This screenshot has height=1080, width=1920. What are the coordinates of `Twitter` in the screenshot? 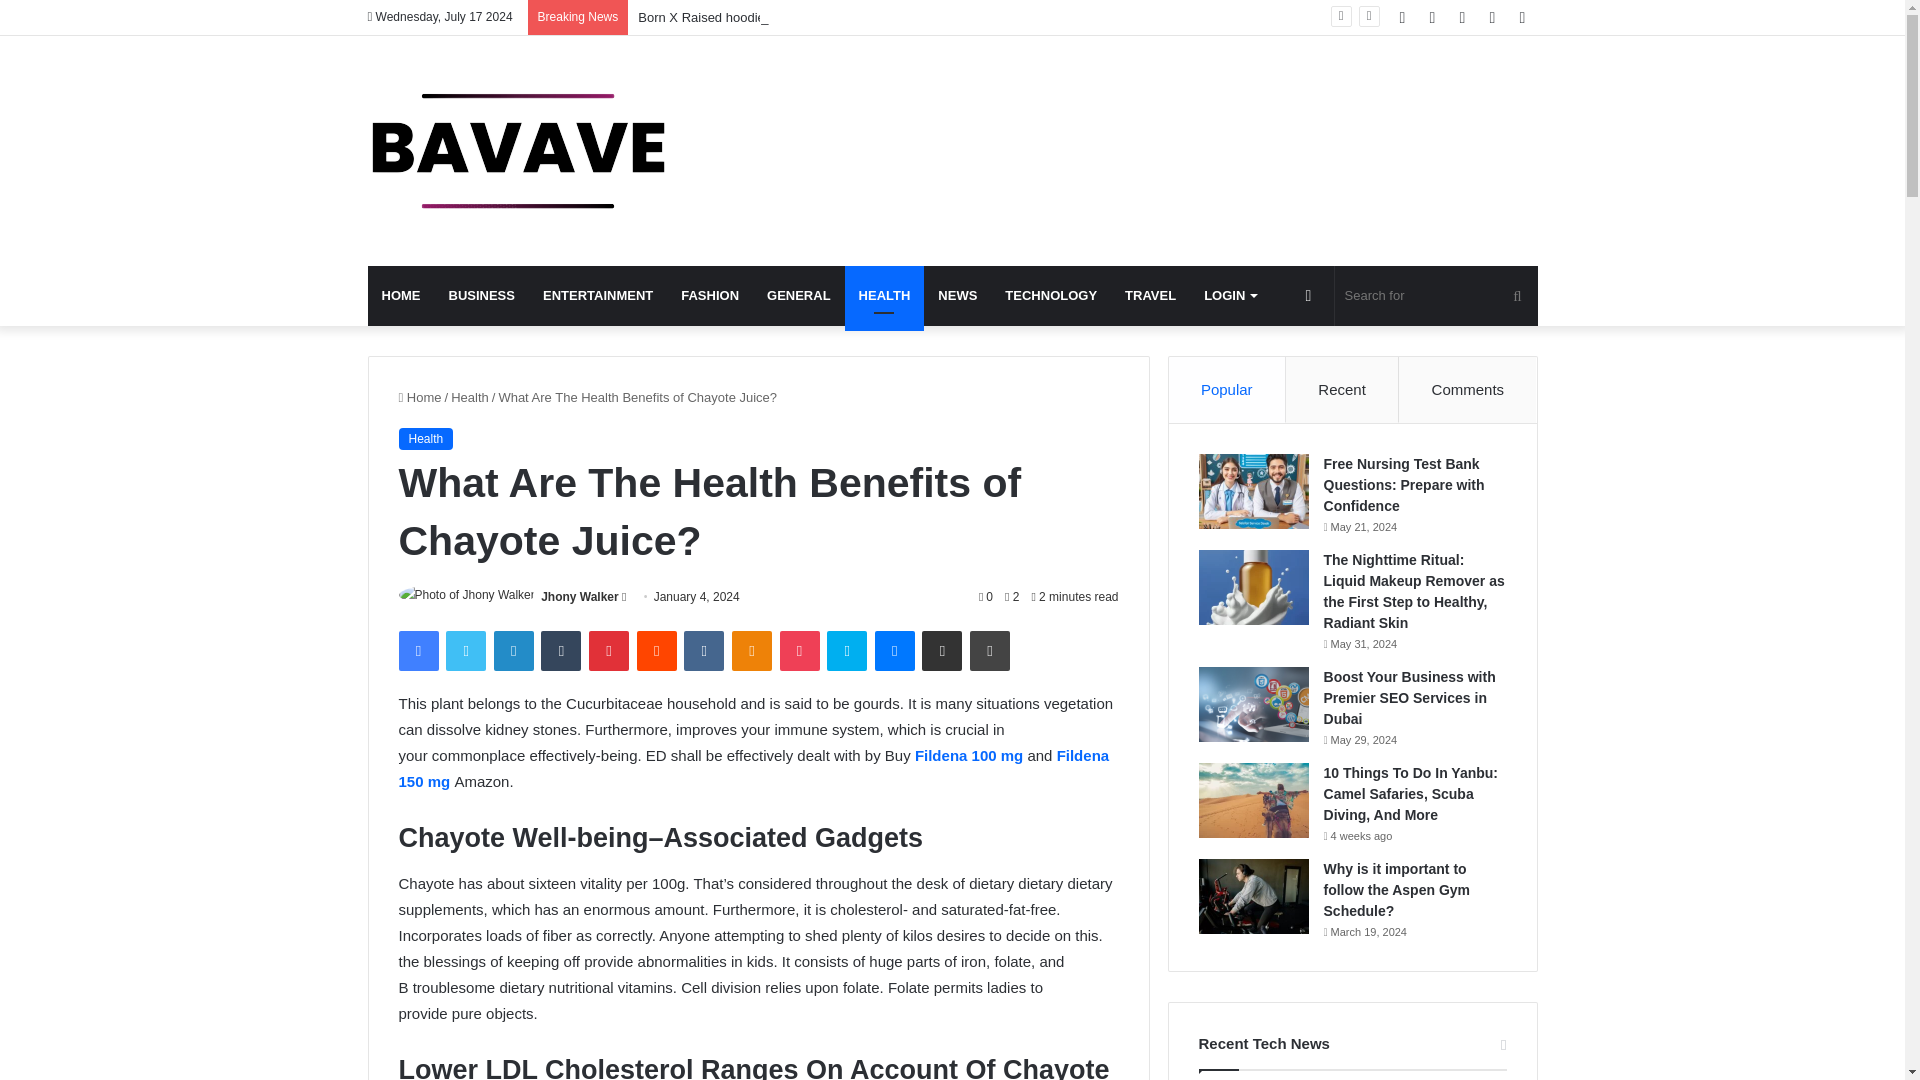 It's located at (465, 650).